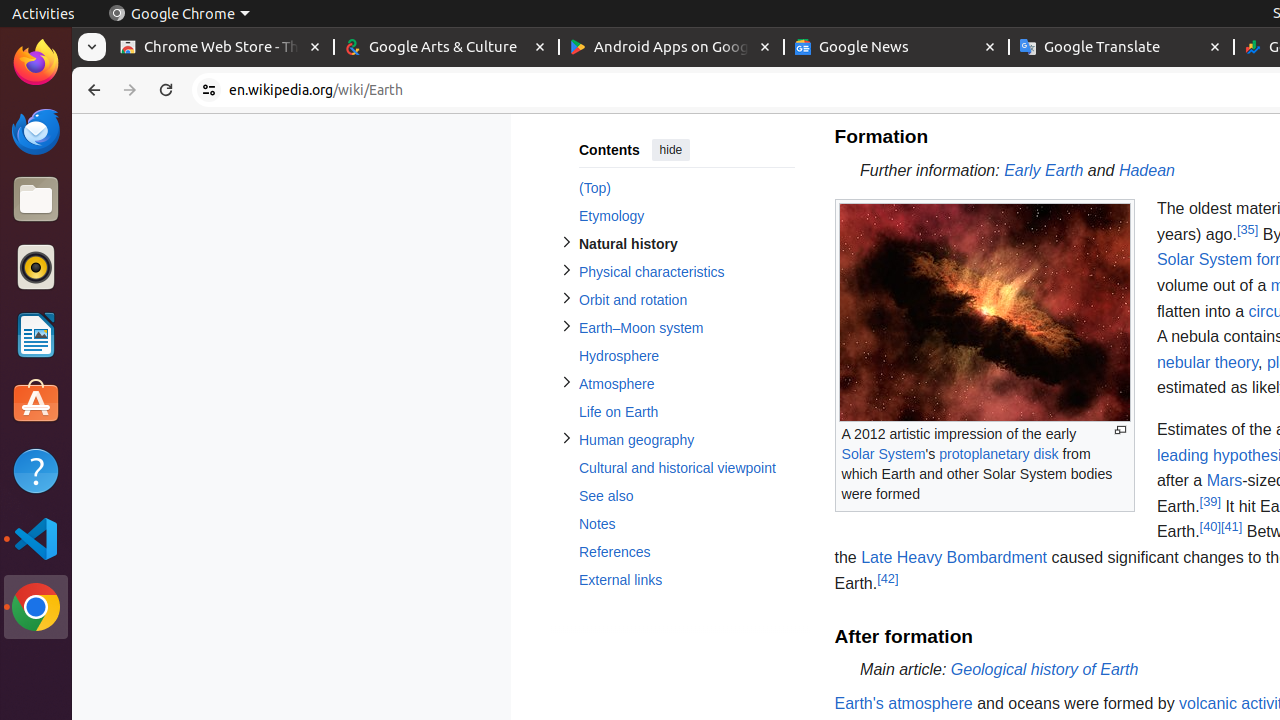  I want to click on Toggle Physical characteristics subsection, so click(566, 270).